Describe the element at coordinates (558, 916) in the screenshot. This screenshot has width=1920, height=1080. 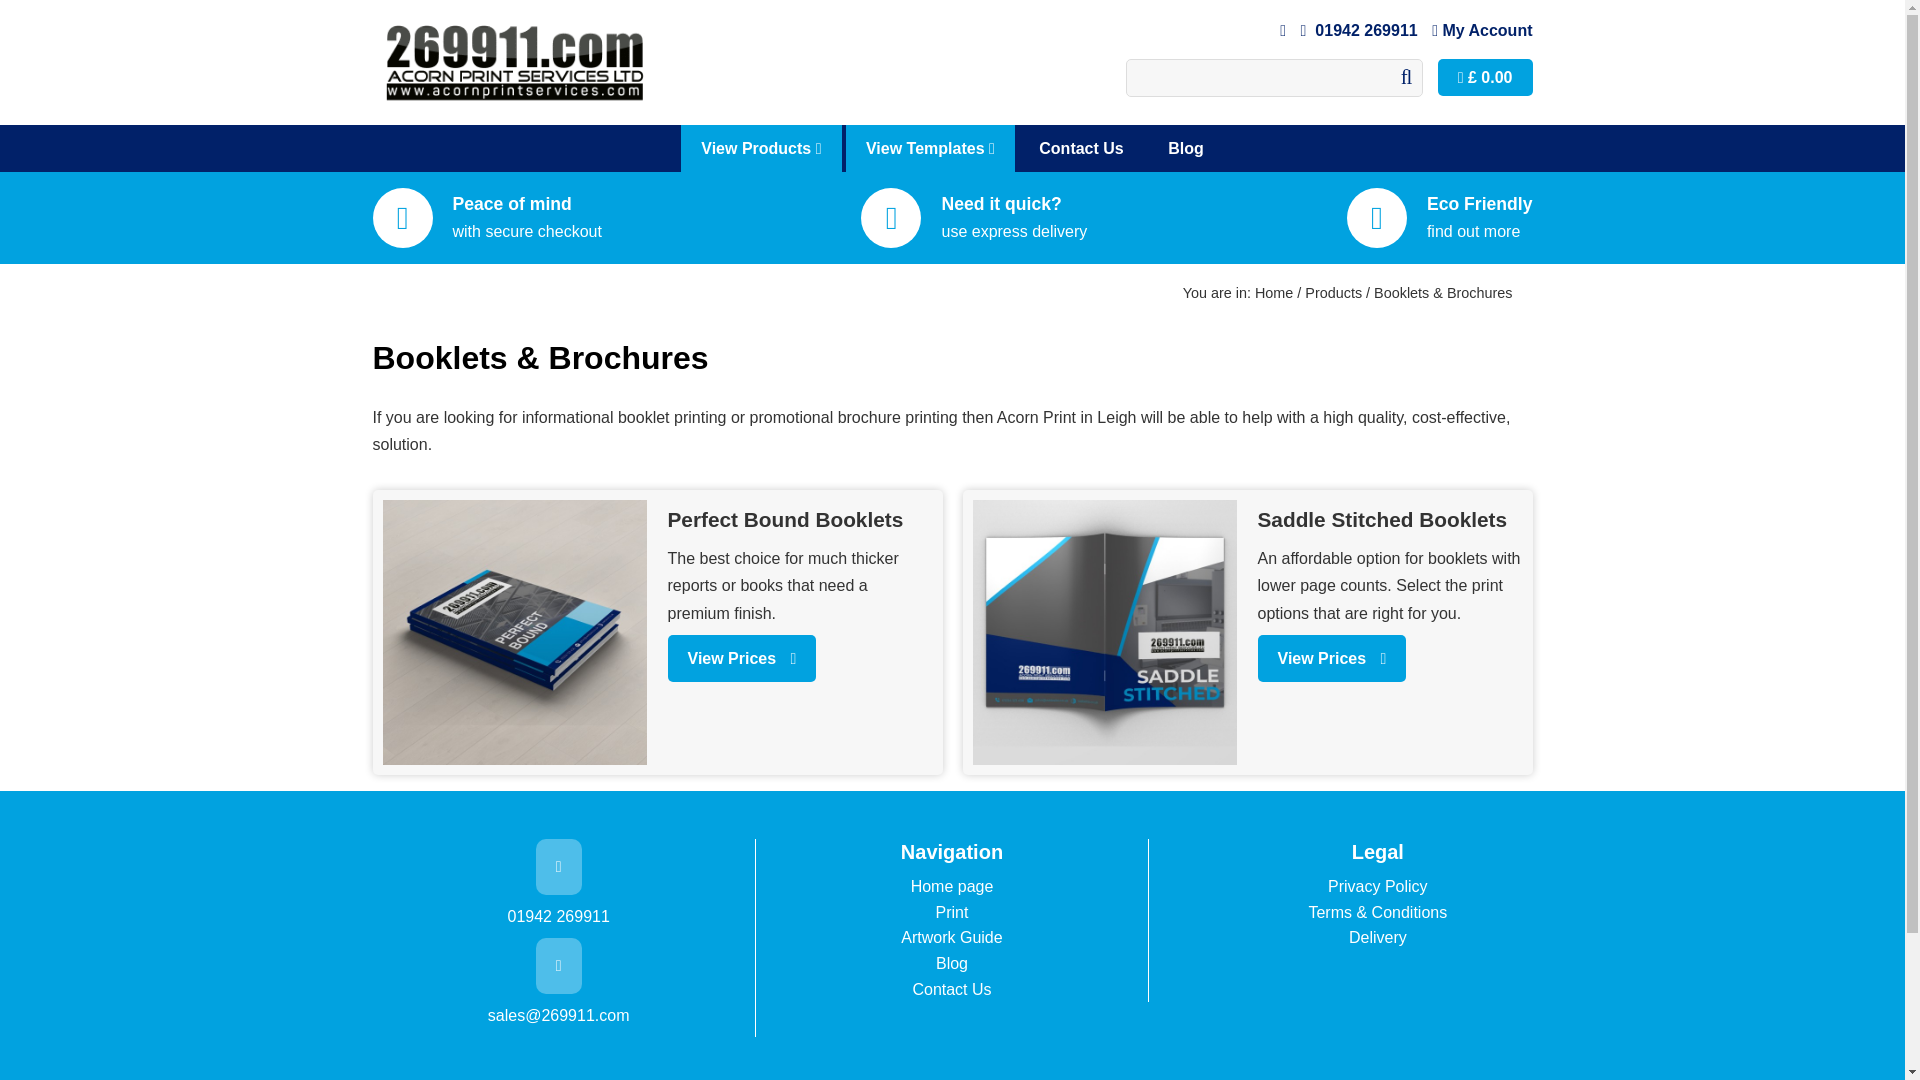
I see `01942 269911` at that location.